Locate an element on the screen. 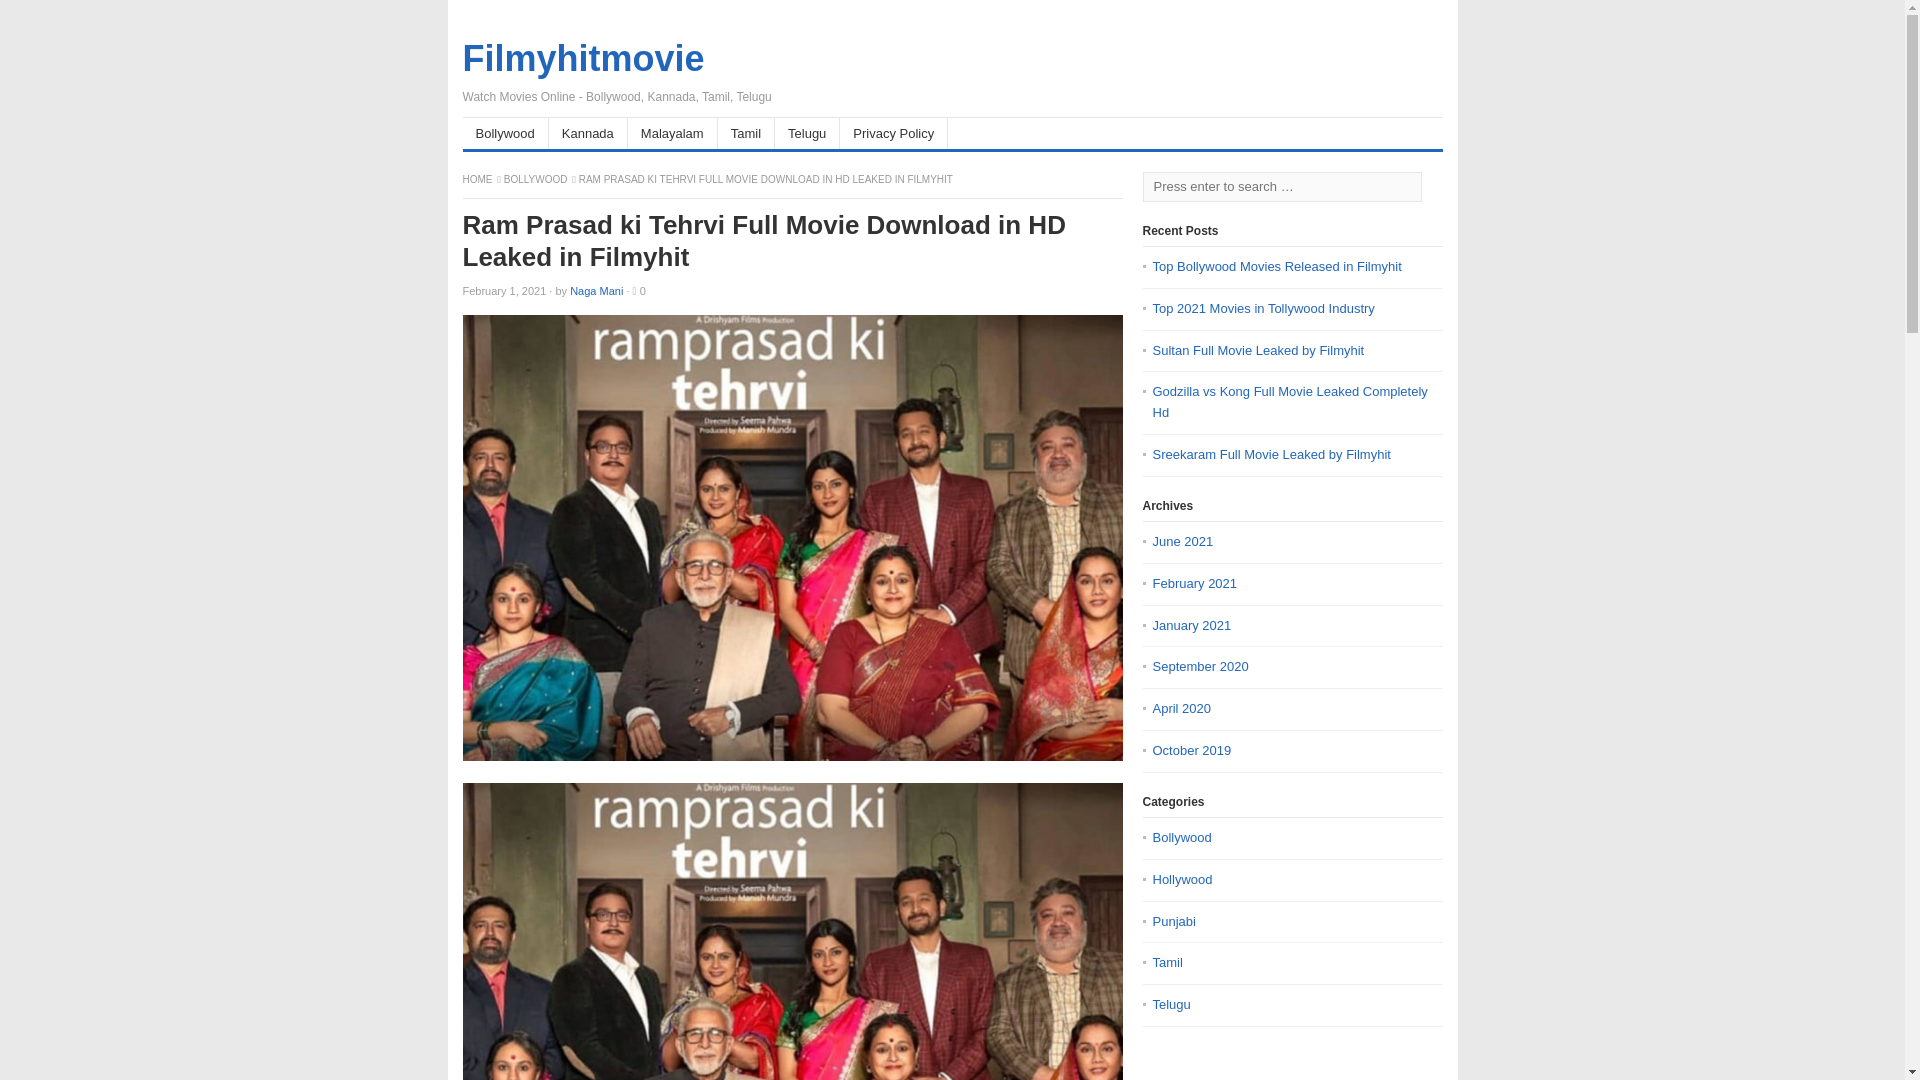 Image resolution: width=1920 pixels, height=1080 pixels. 0 is located at coordinates (642, 291).